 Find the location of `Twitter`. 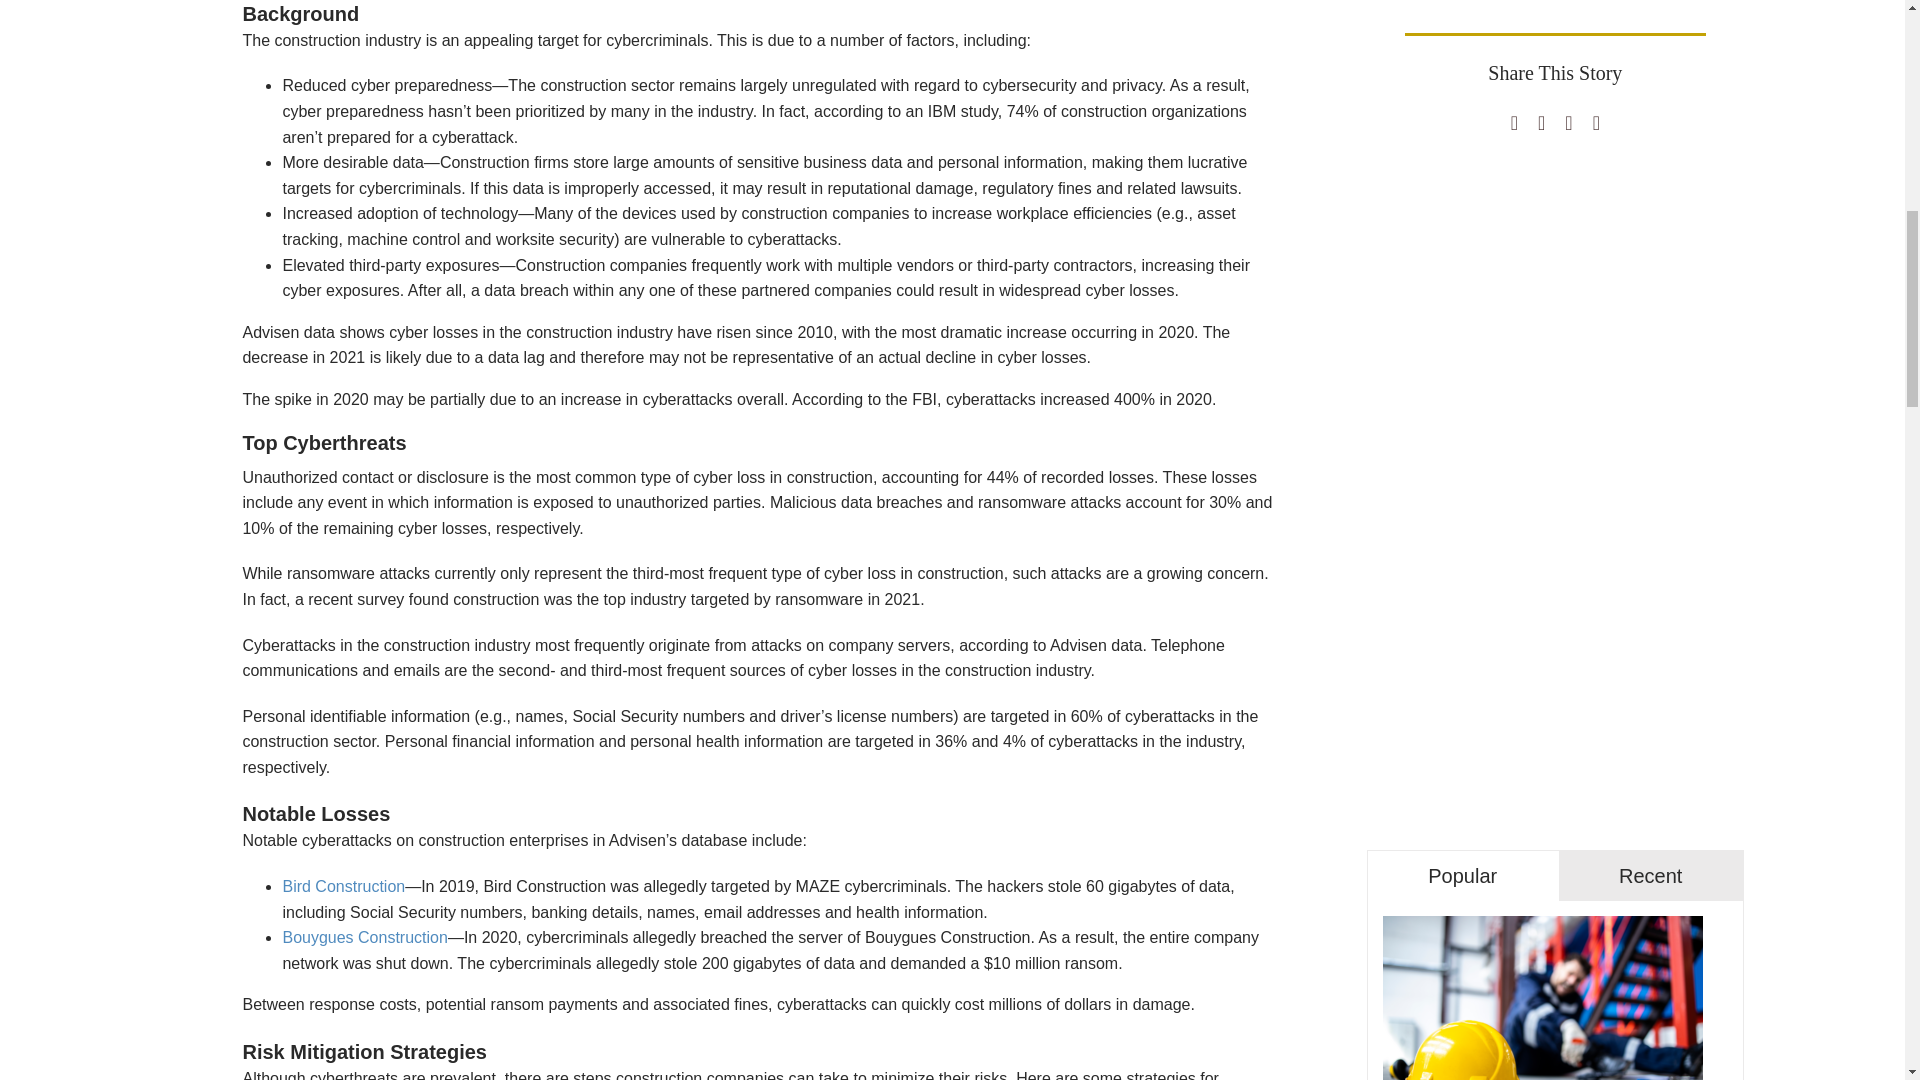

Twitter is located at coordinates (1542, 123).